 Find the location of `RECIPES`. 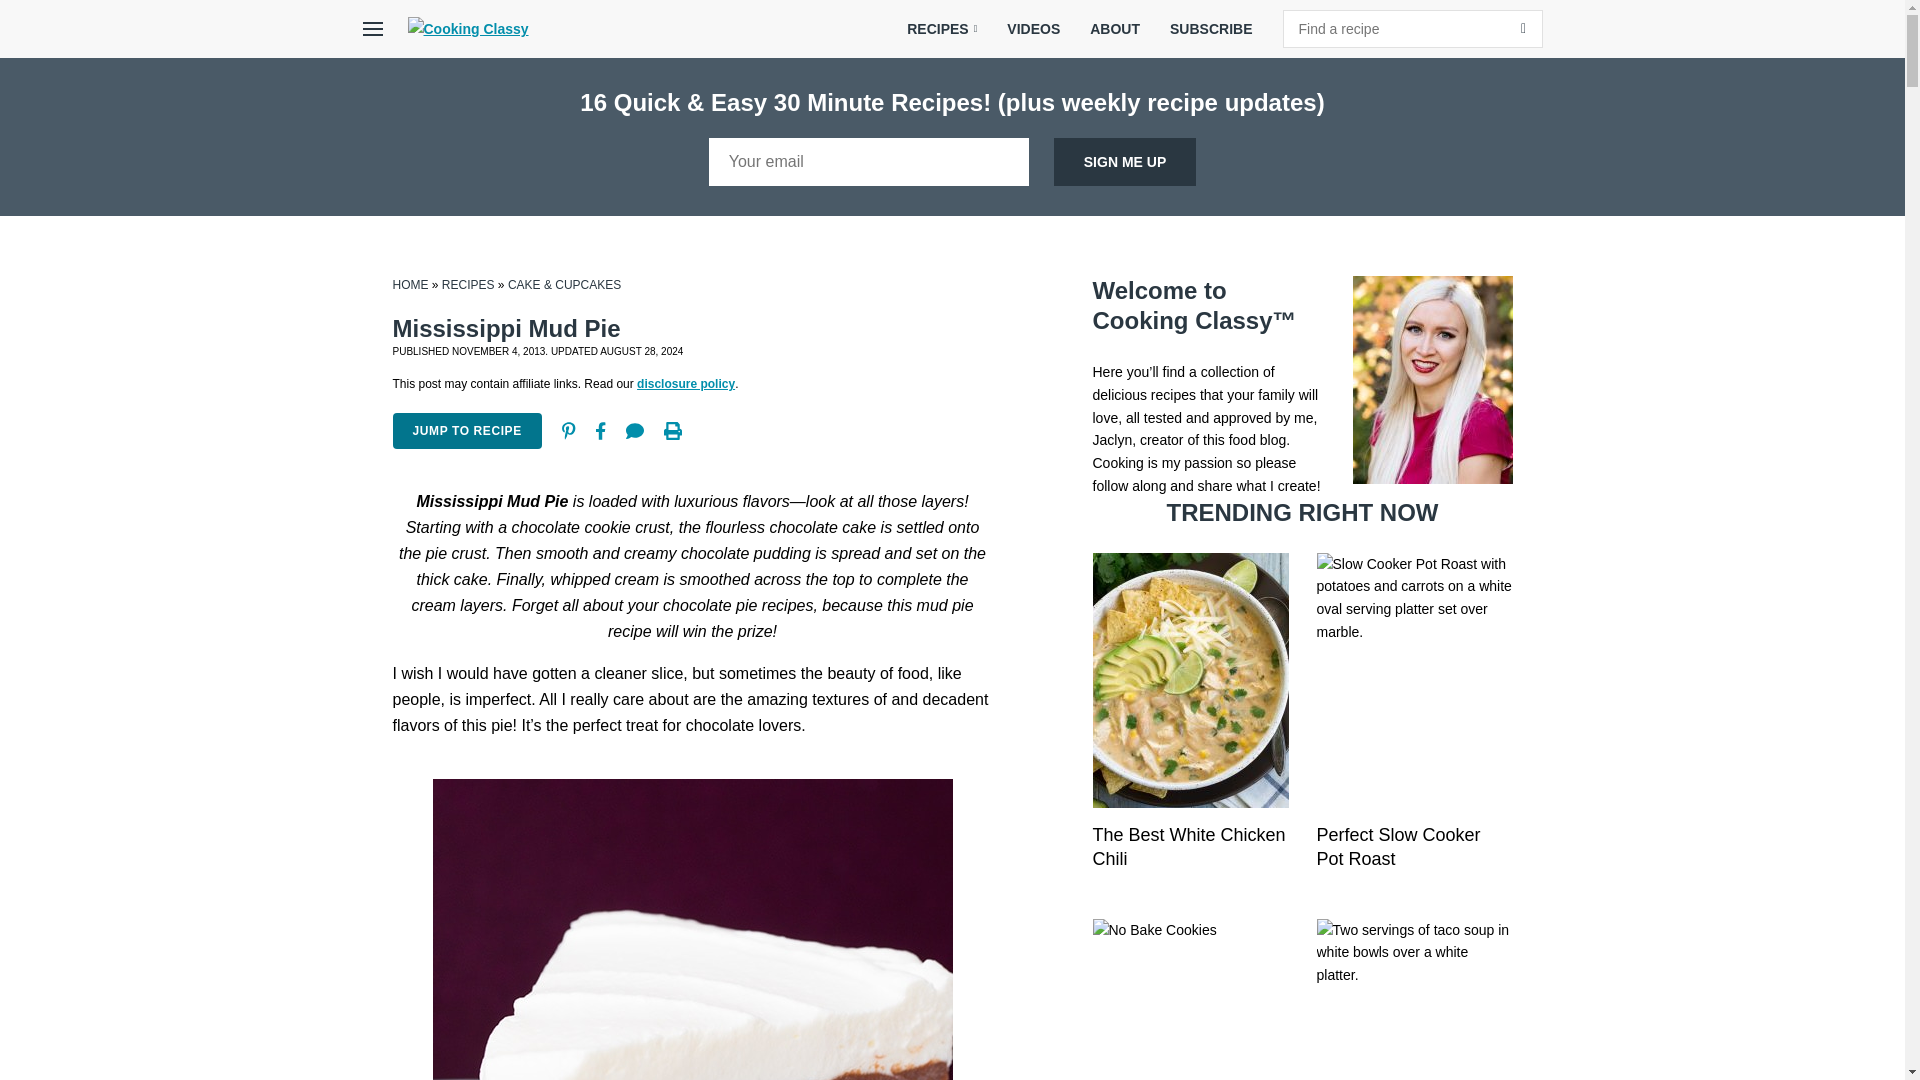

RECIPES is located at coordinates (942, 29).